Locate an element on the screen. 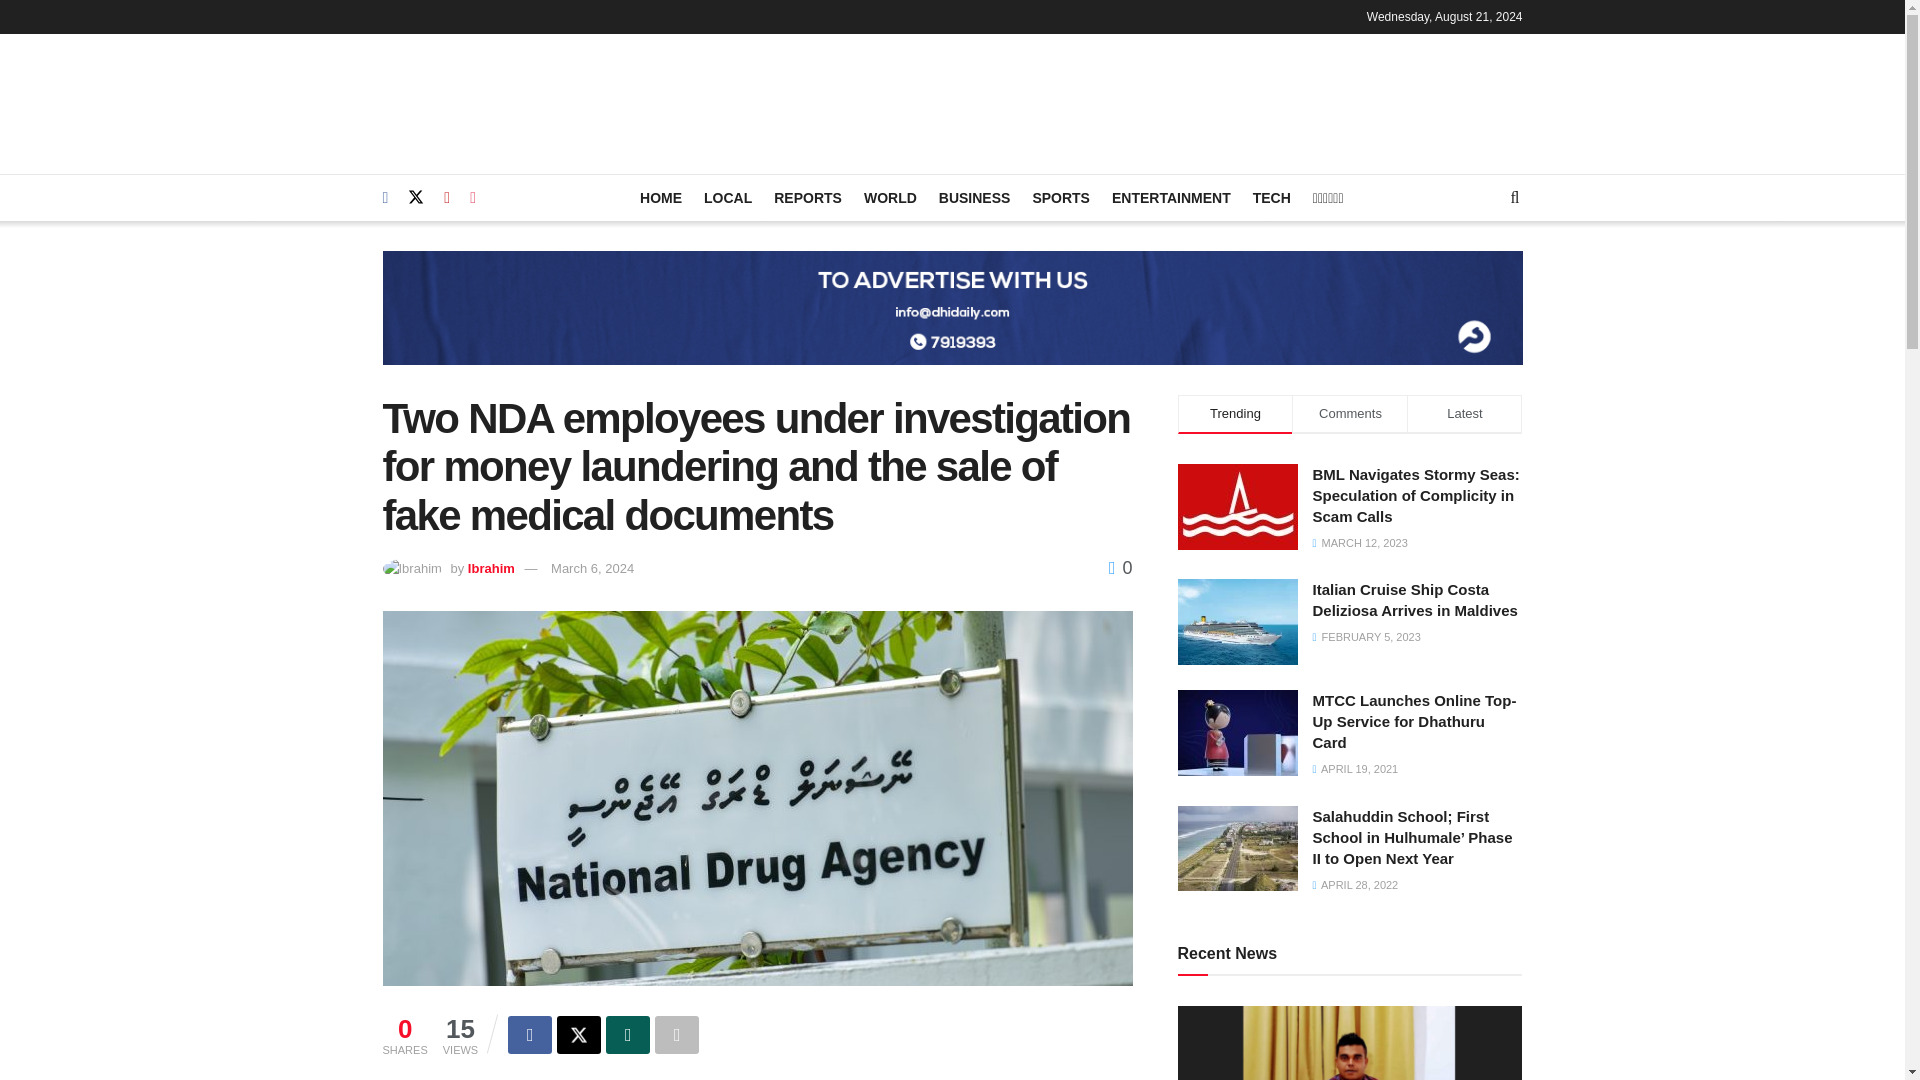  LOCAL is located at coordinates (728, 197).